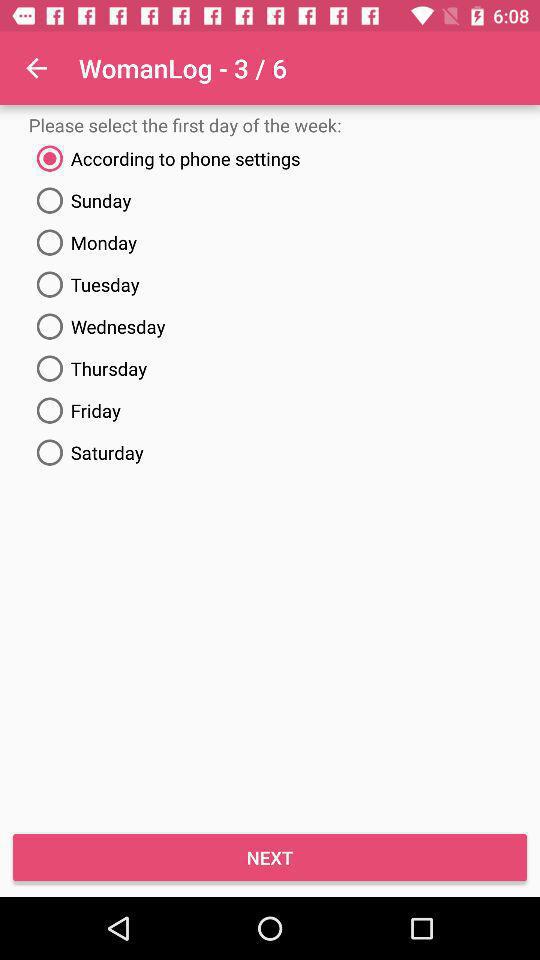 Image resolution: width=540 pixels, height=960 pixels. Describe the element at coordinates (270, 326) in the screenshot. I see `open the item below the tuesday icon` at that location.